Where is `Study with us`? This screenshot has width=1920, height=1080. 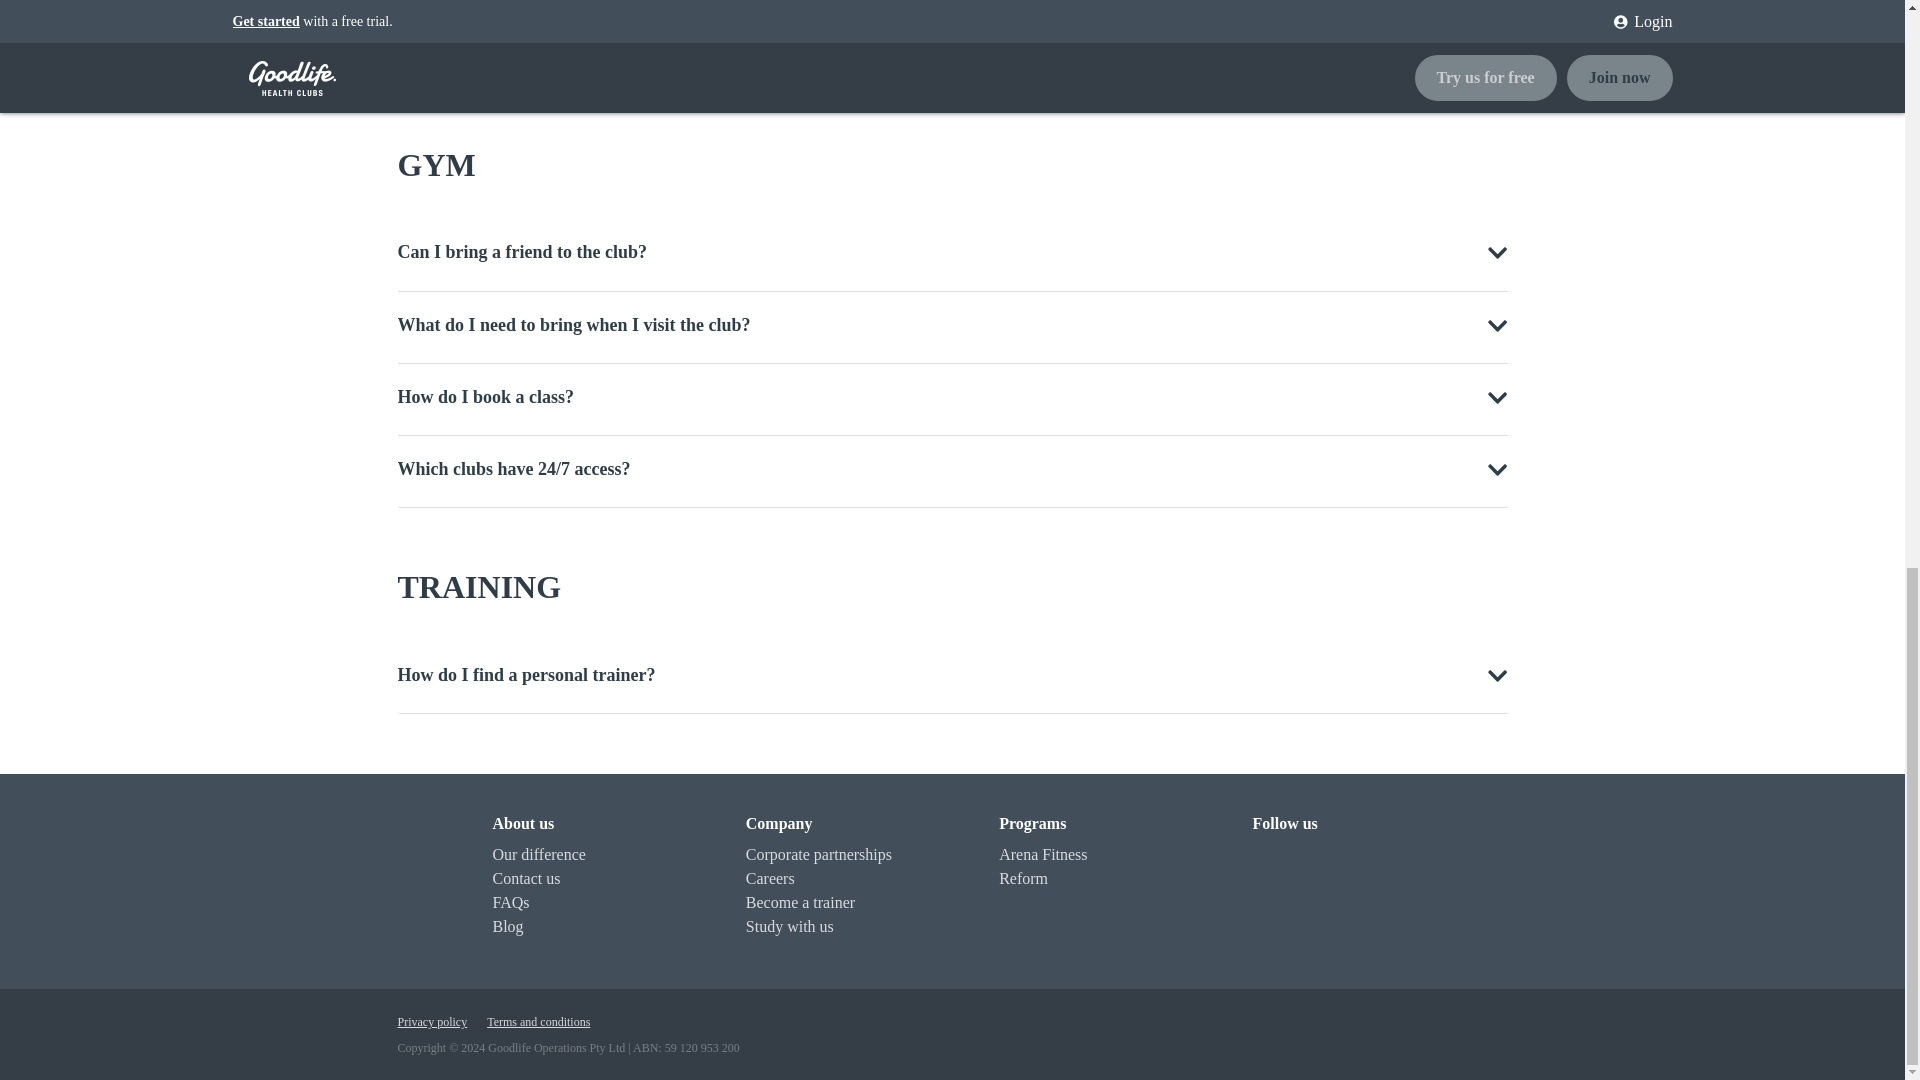
Study with us is located at coordinates (790, 926).